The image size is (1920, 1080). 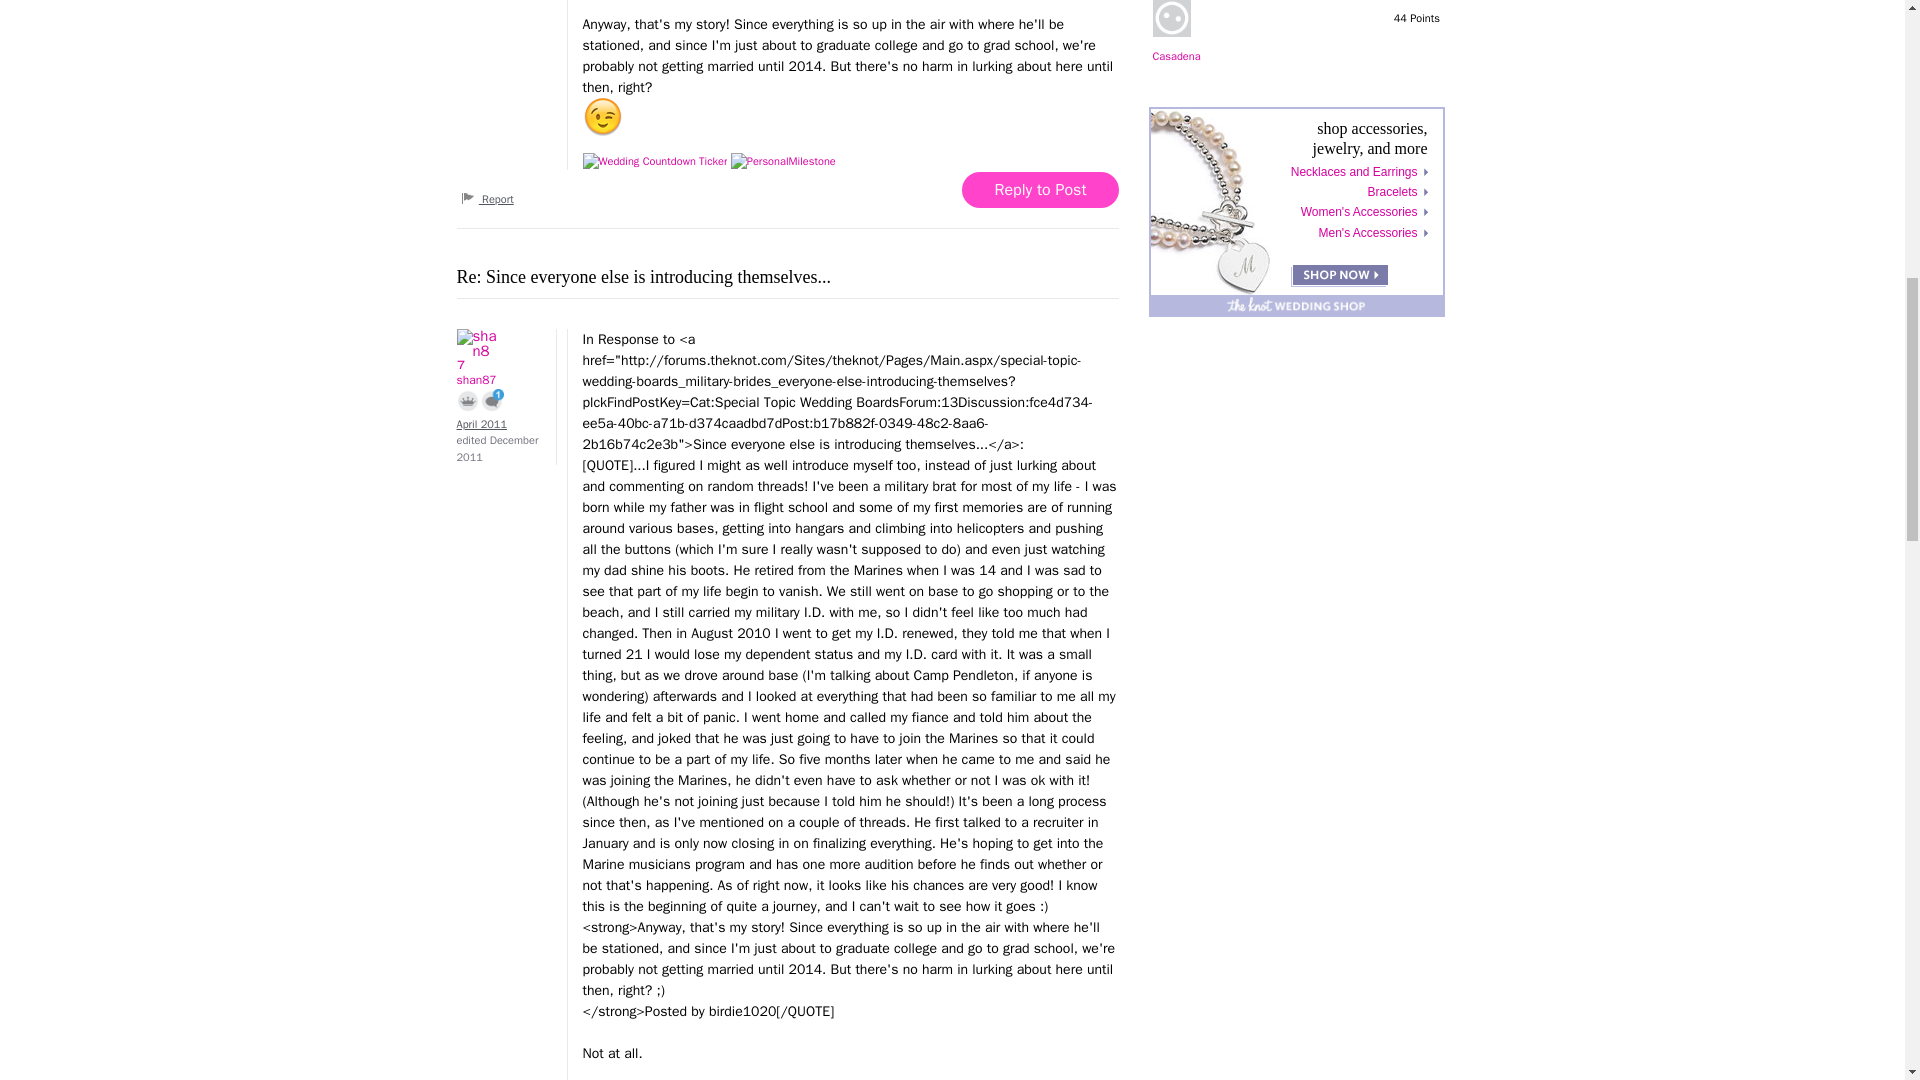 What do you see at coordinates (783, 161) in the screenshot?
I see `Newlywed Advice` at bounding box center [783, 161].